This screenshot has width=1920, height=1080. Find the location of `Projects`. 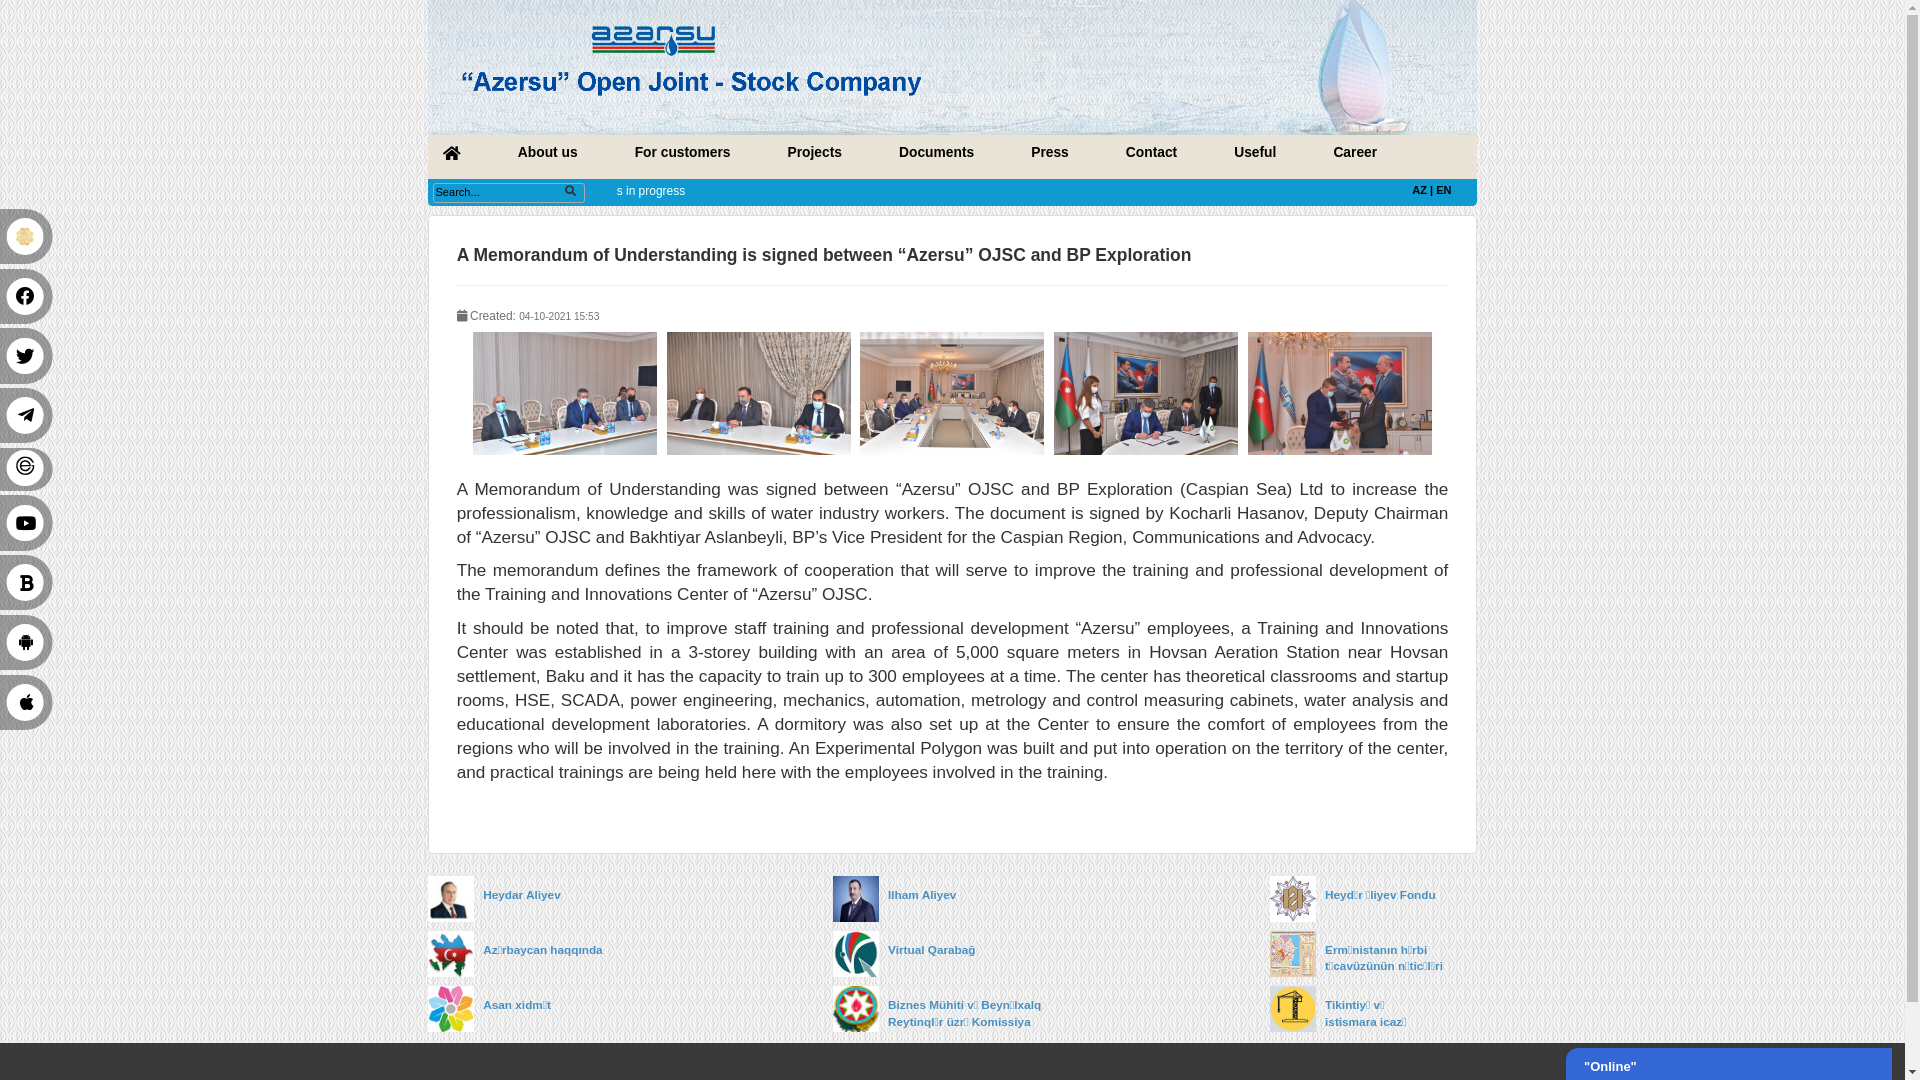

Projects is located at coordinates (886, 166).